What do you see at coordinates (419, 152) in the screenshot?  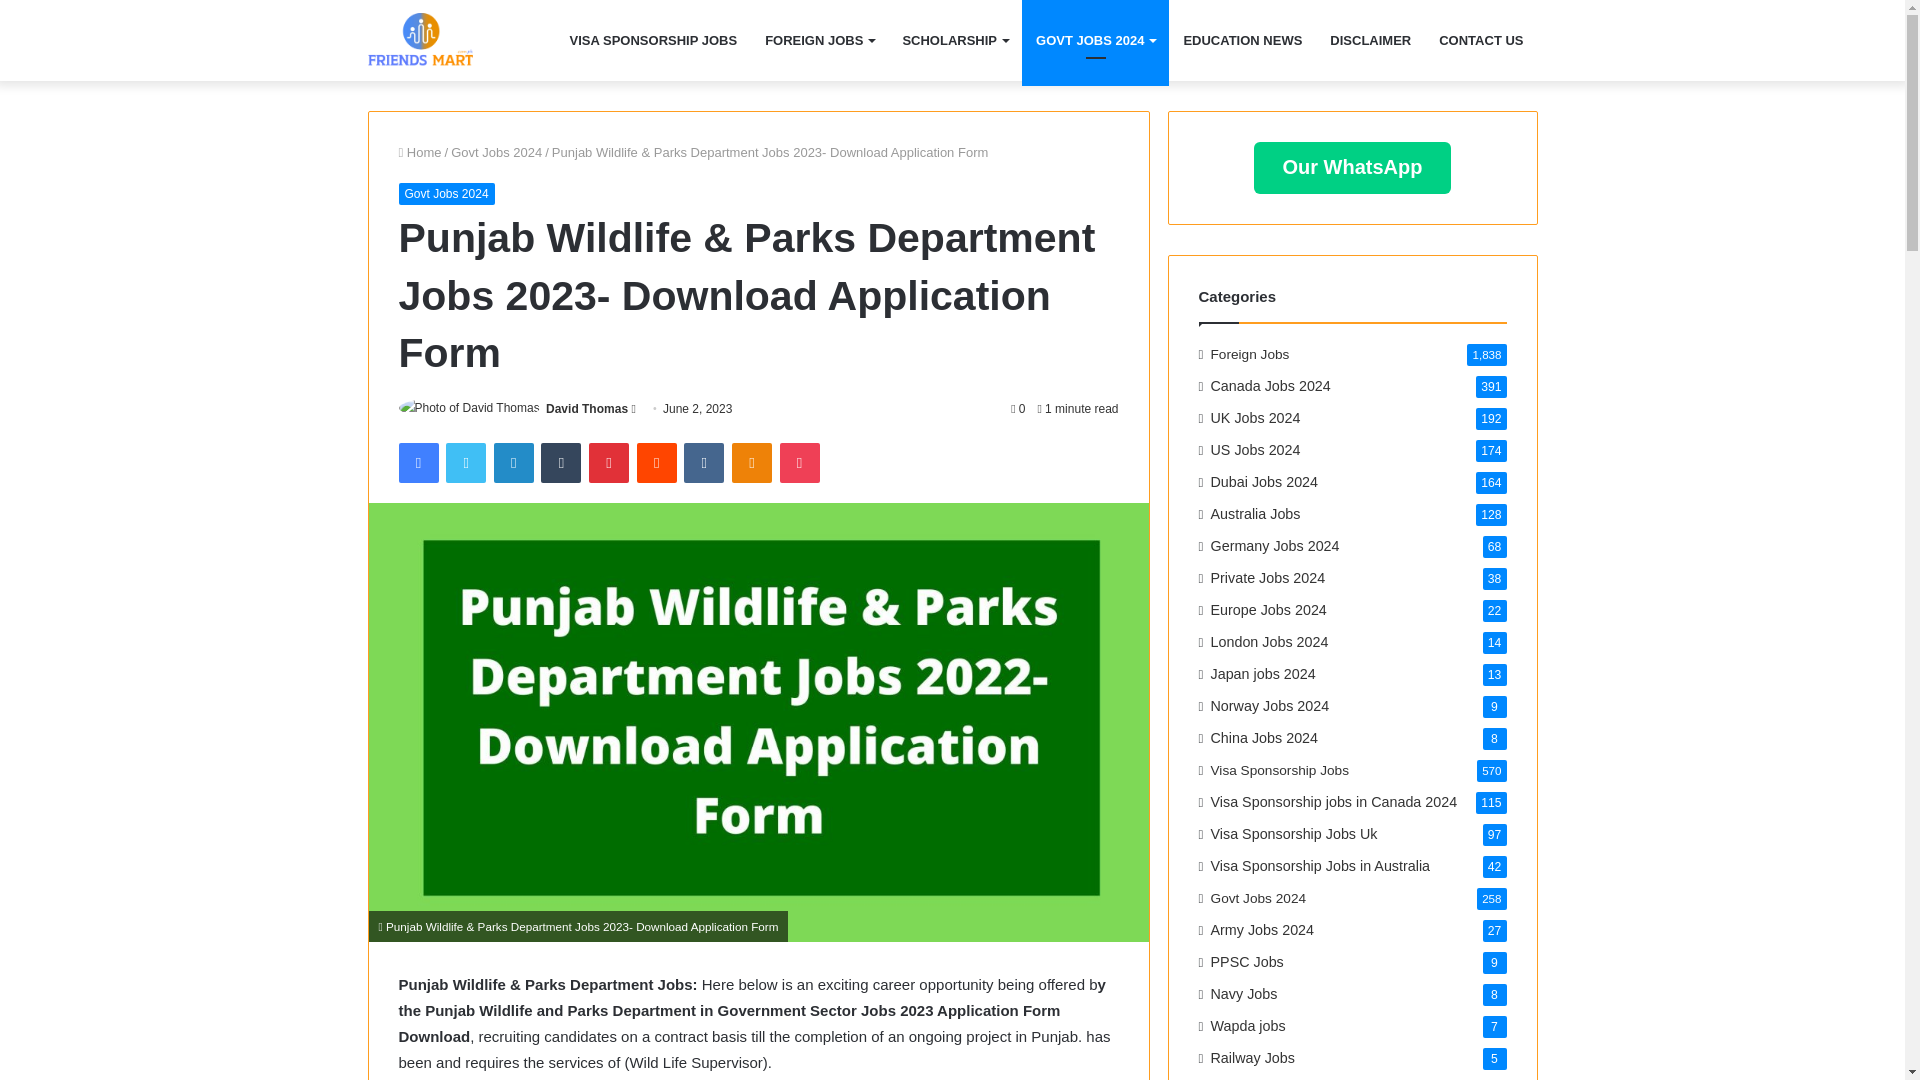 I see `Home` at bounding box center [419, 152].